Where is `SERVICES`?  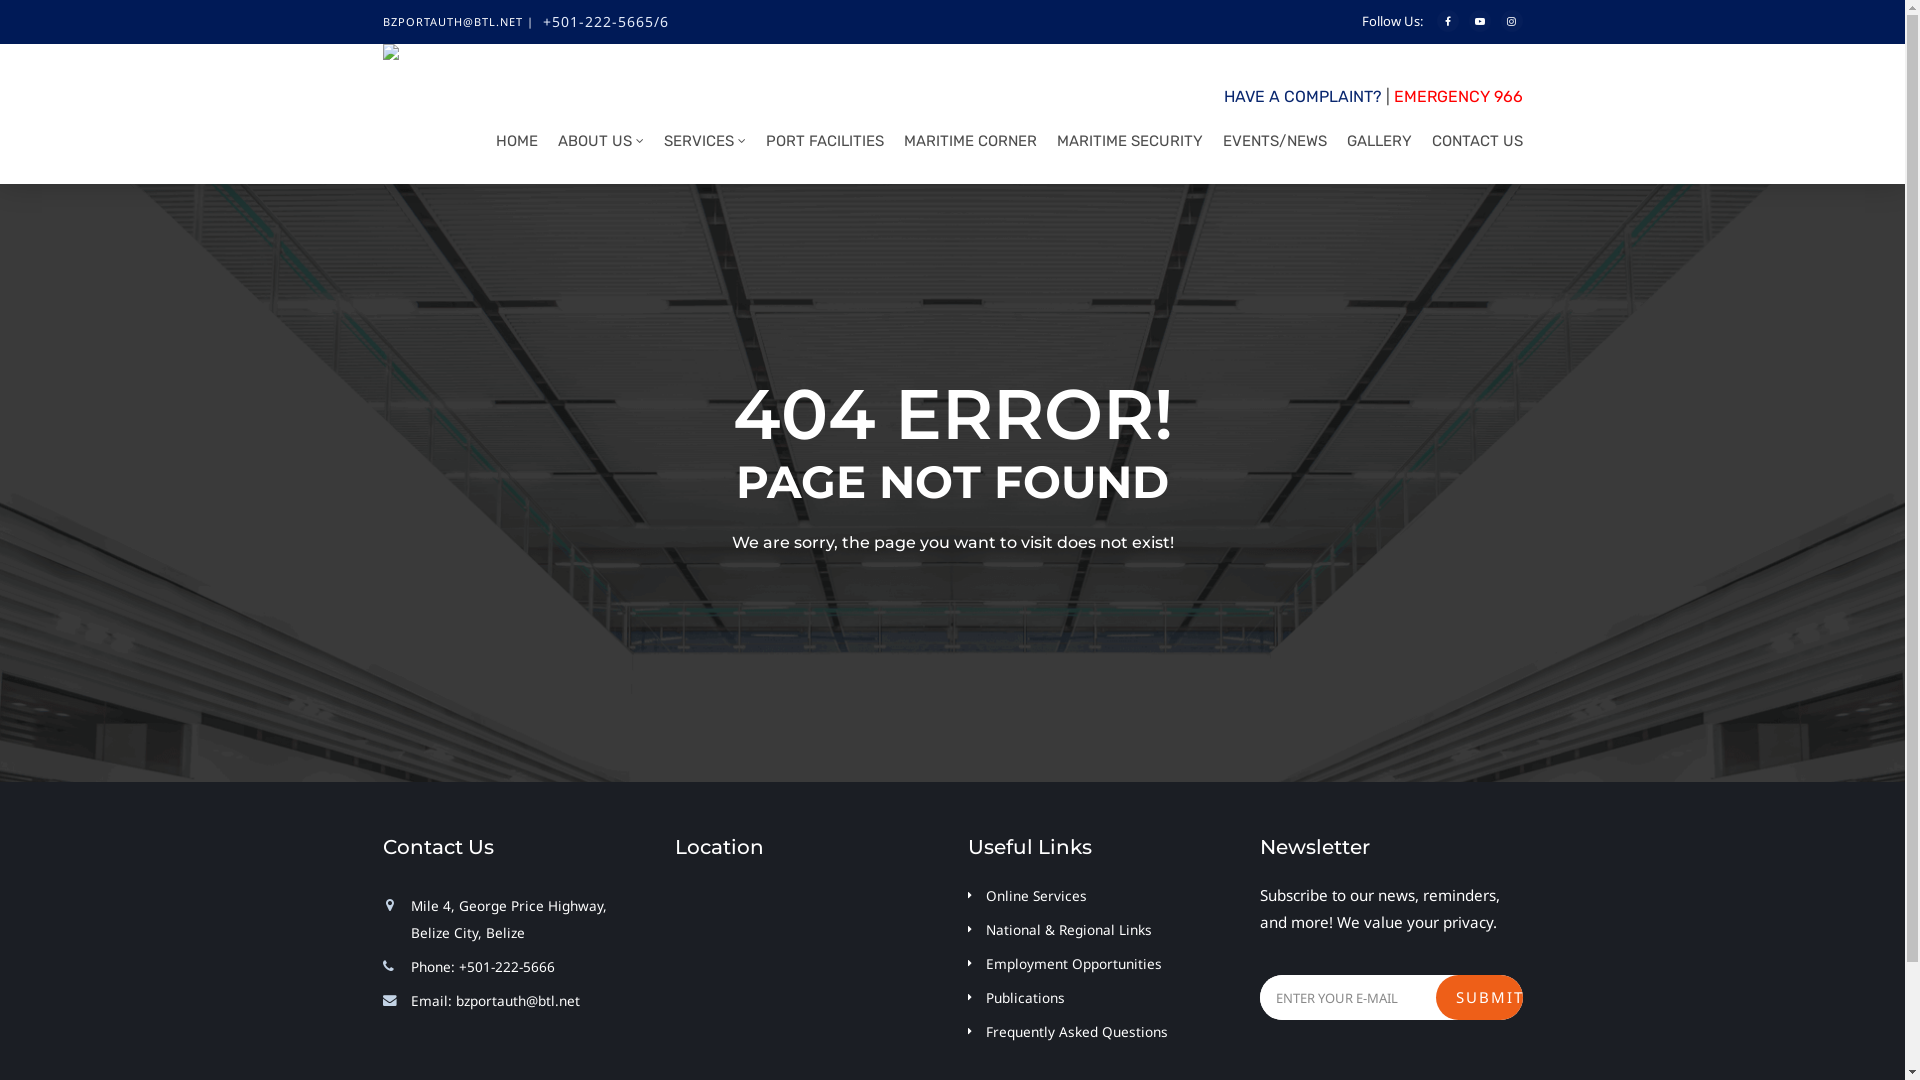
SERVICES is located at coordinates (698, 146).